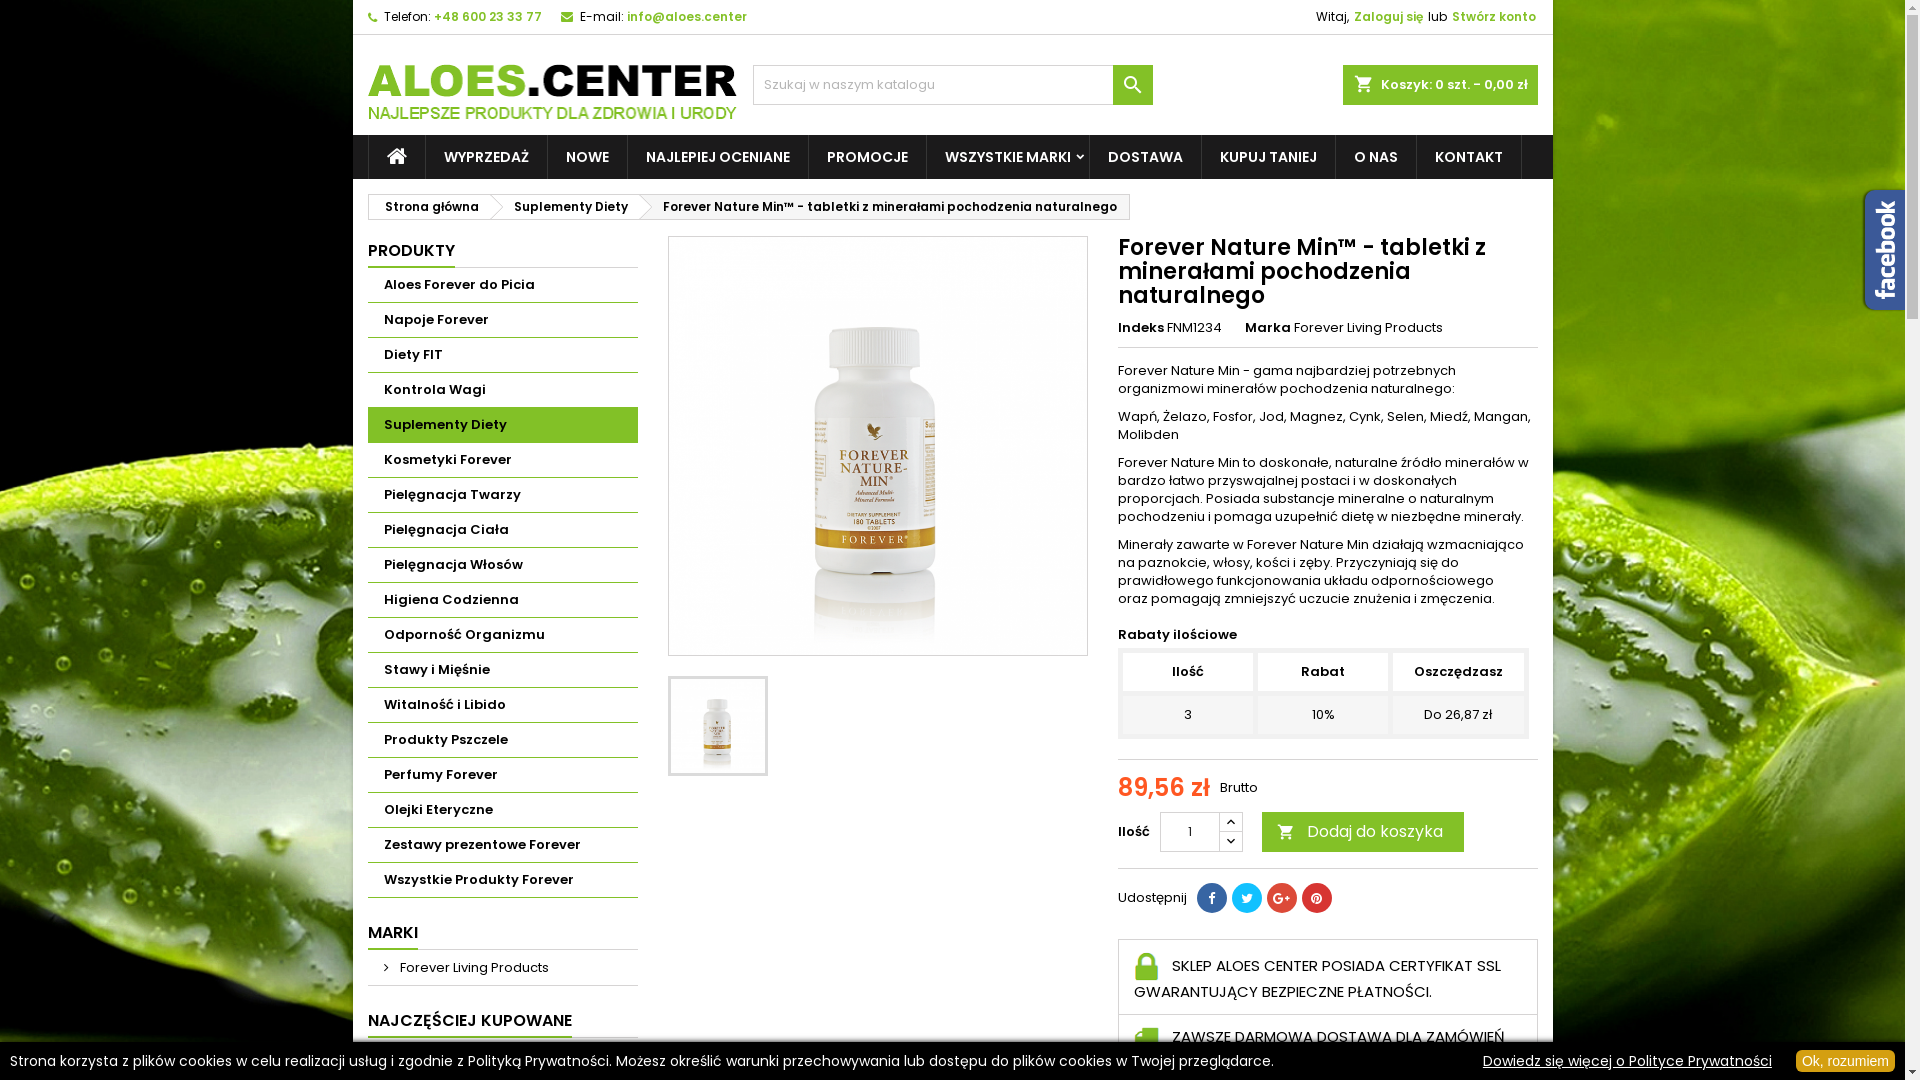 The height and width of the screenshot is (1080, 1920). I want to click on PRODUKTY, so click(412, 252).